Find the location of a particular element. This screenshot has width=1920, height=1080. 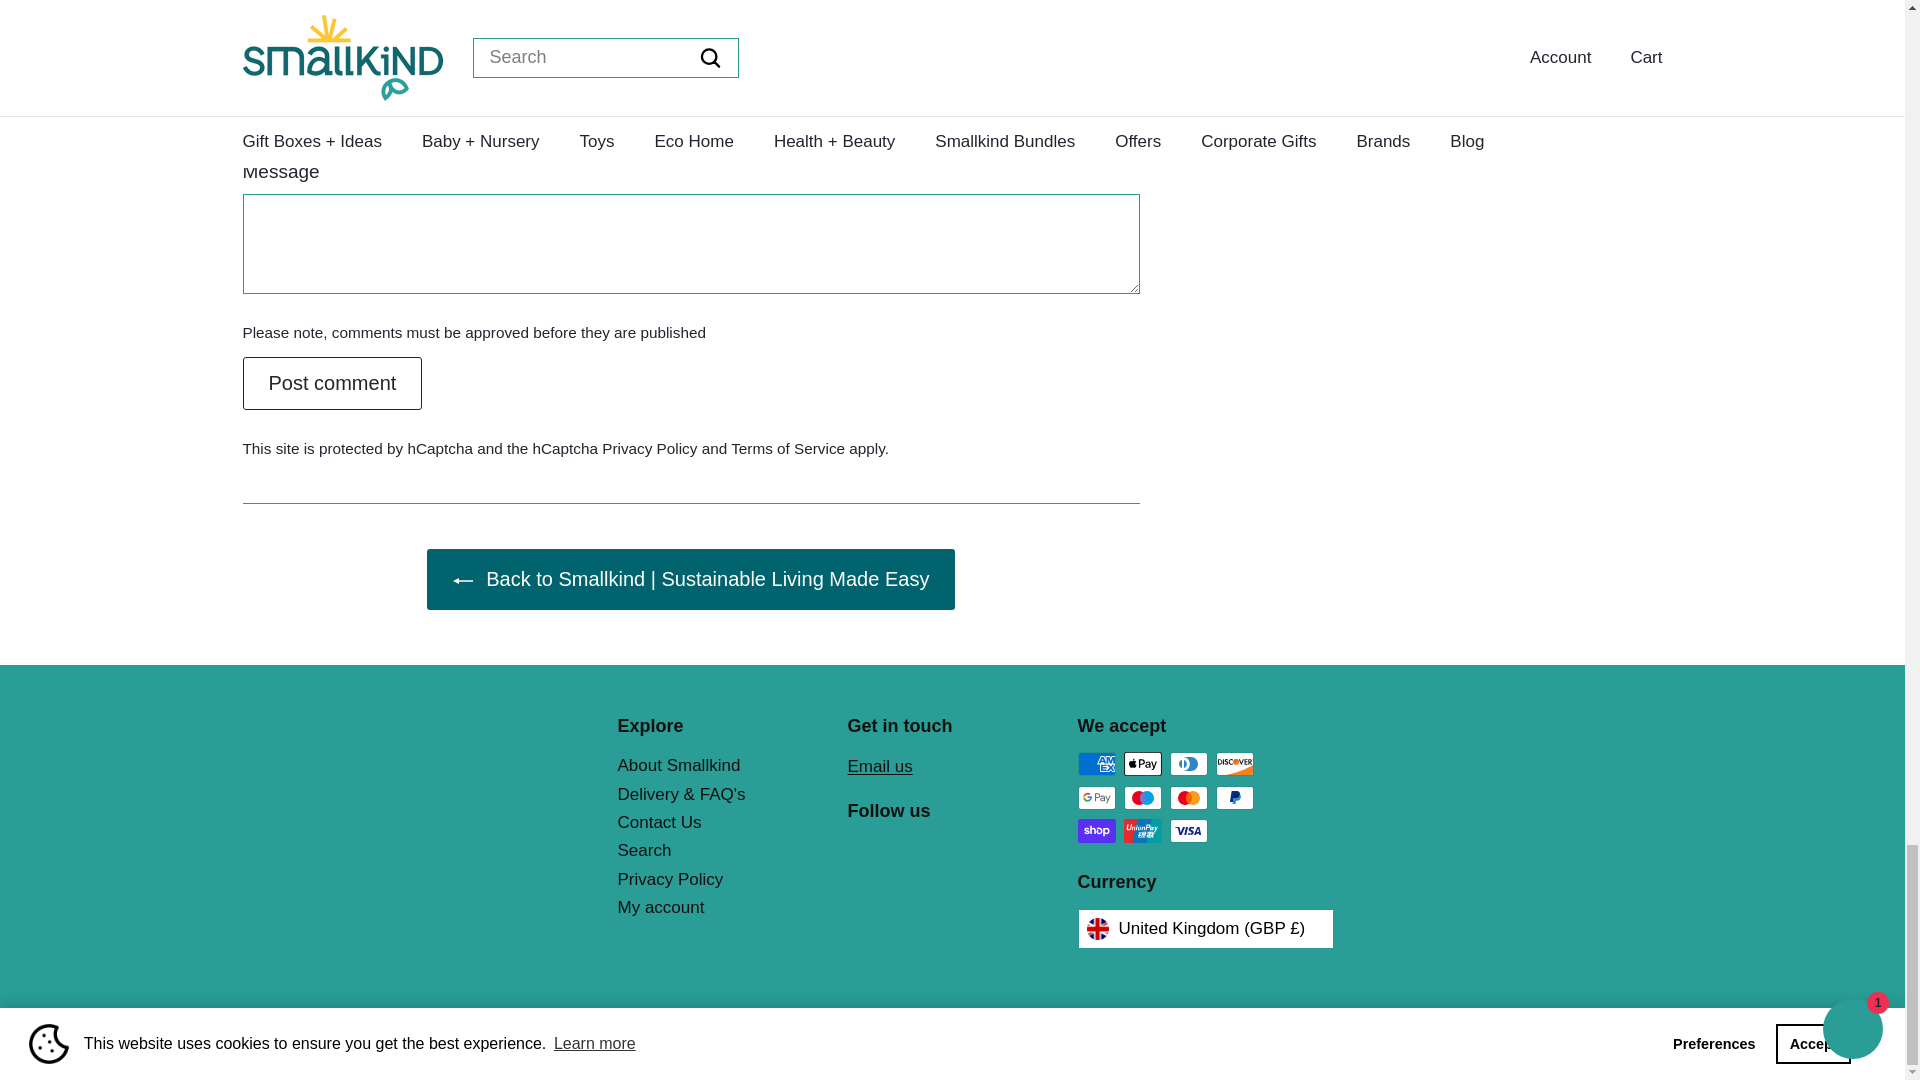

Apple Pay is located at coordinates (1142, 764).